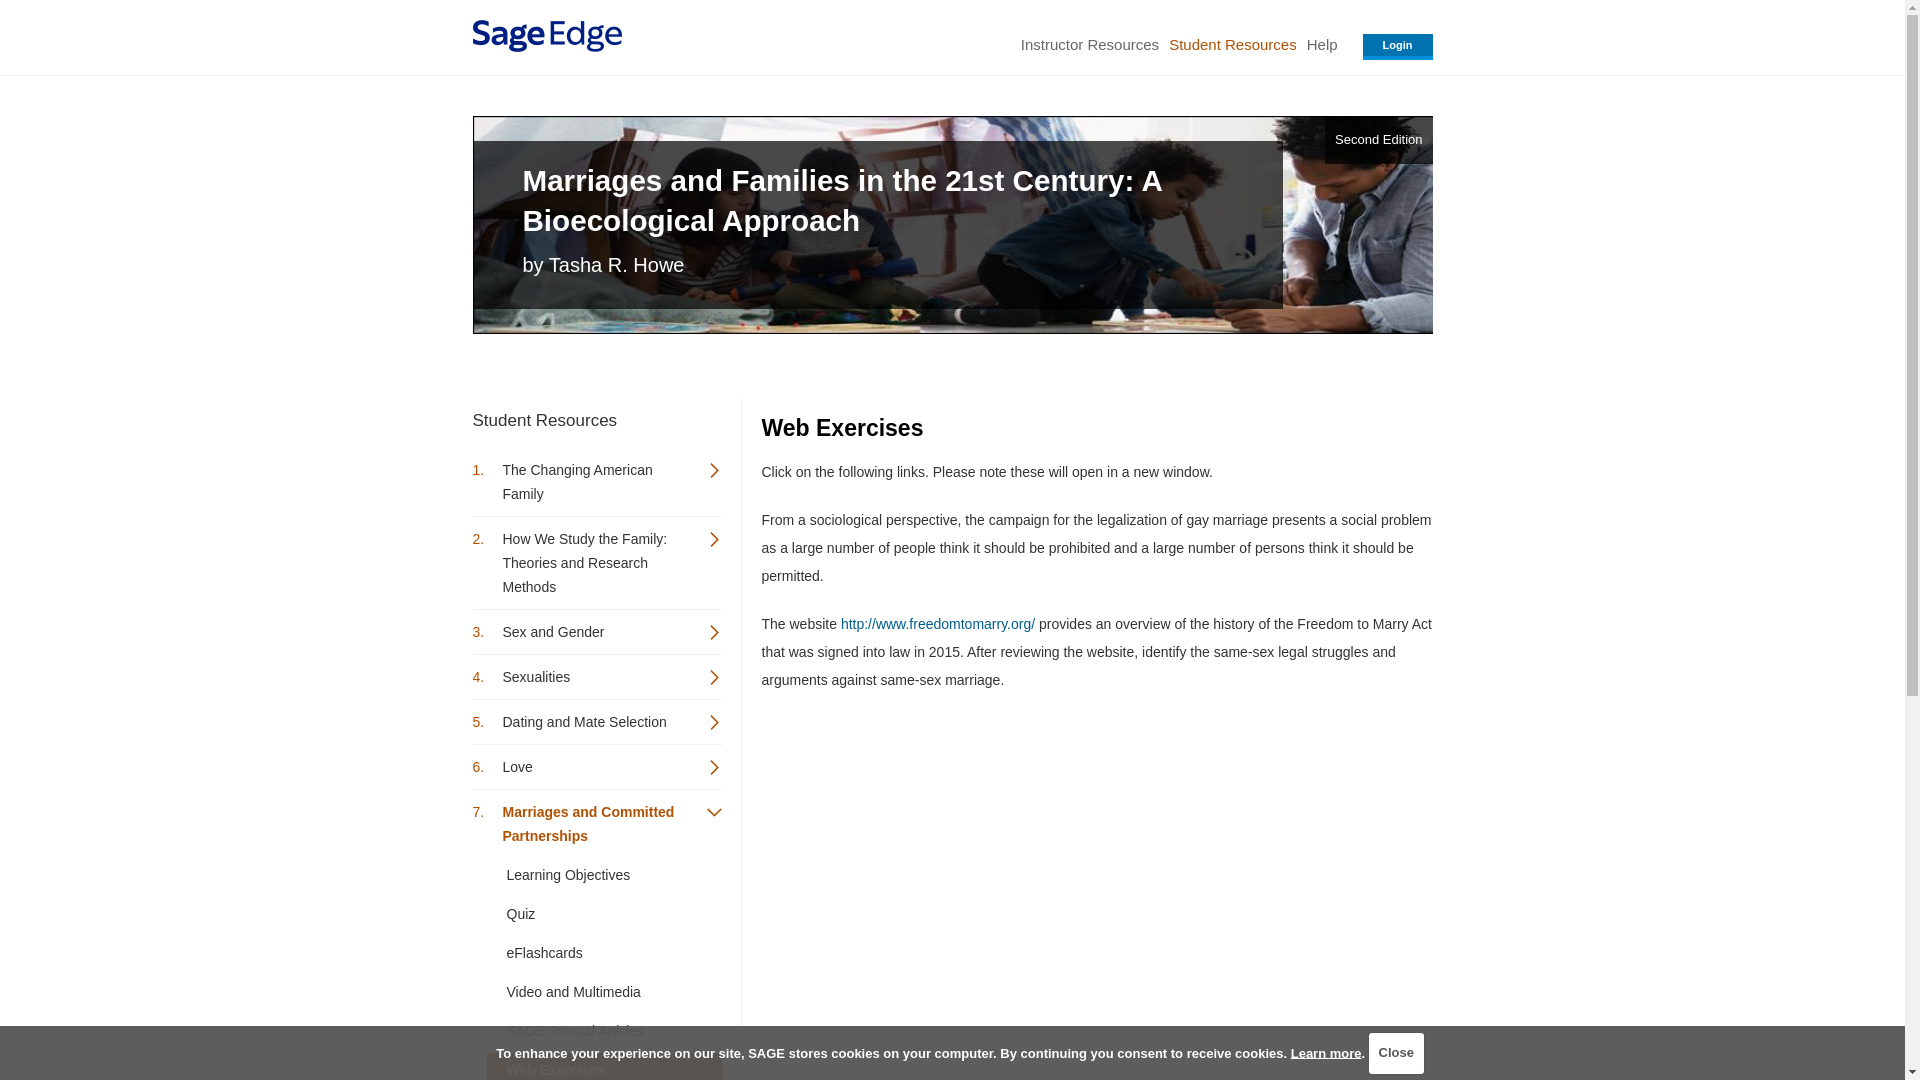 The width and height of the screenshot is (1920, 1080). I want to click on Instructor Resources, so click(1089, 44).